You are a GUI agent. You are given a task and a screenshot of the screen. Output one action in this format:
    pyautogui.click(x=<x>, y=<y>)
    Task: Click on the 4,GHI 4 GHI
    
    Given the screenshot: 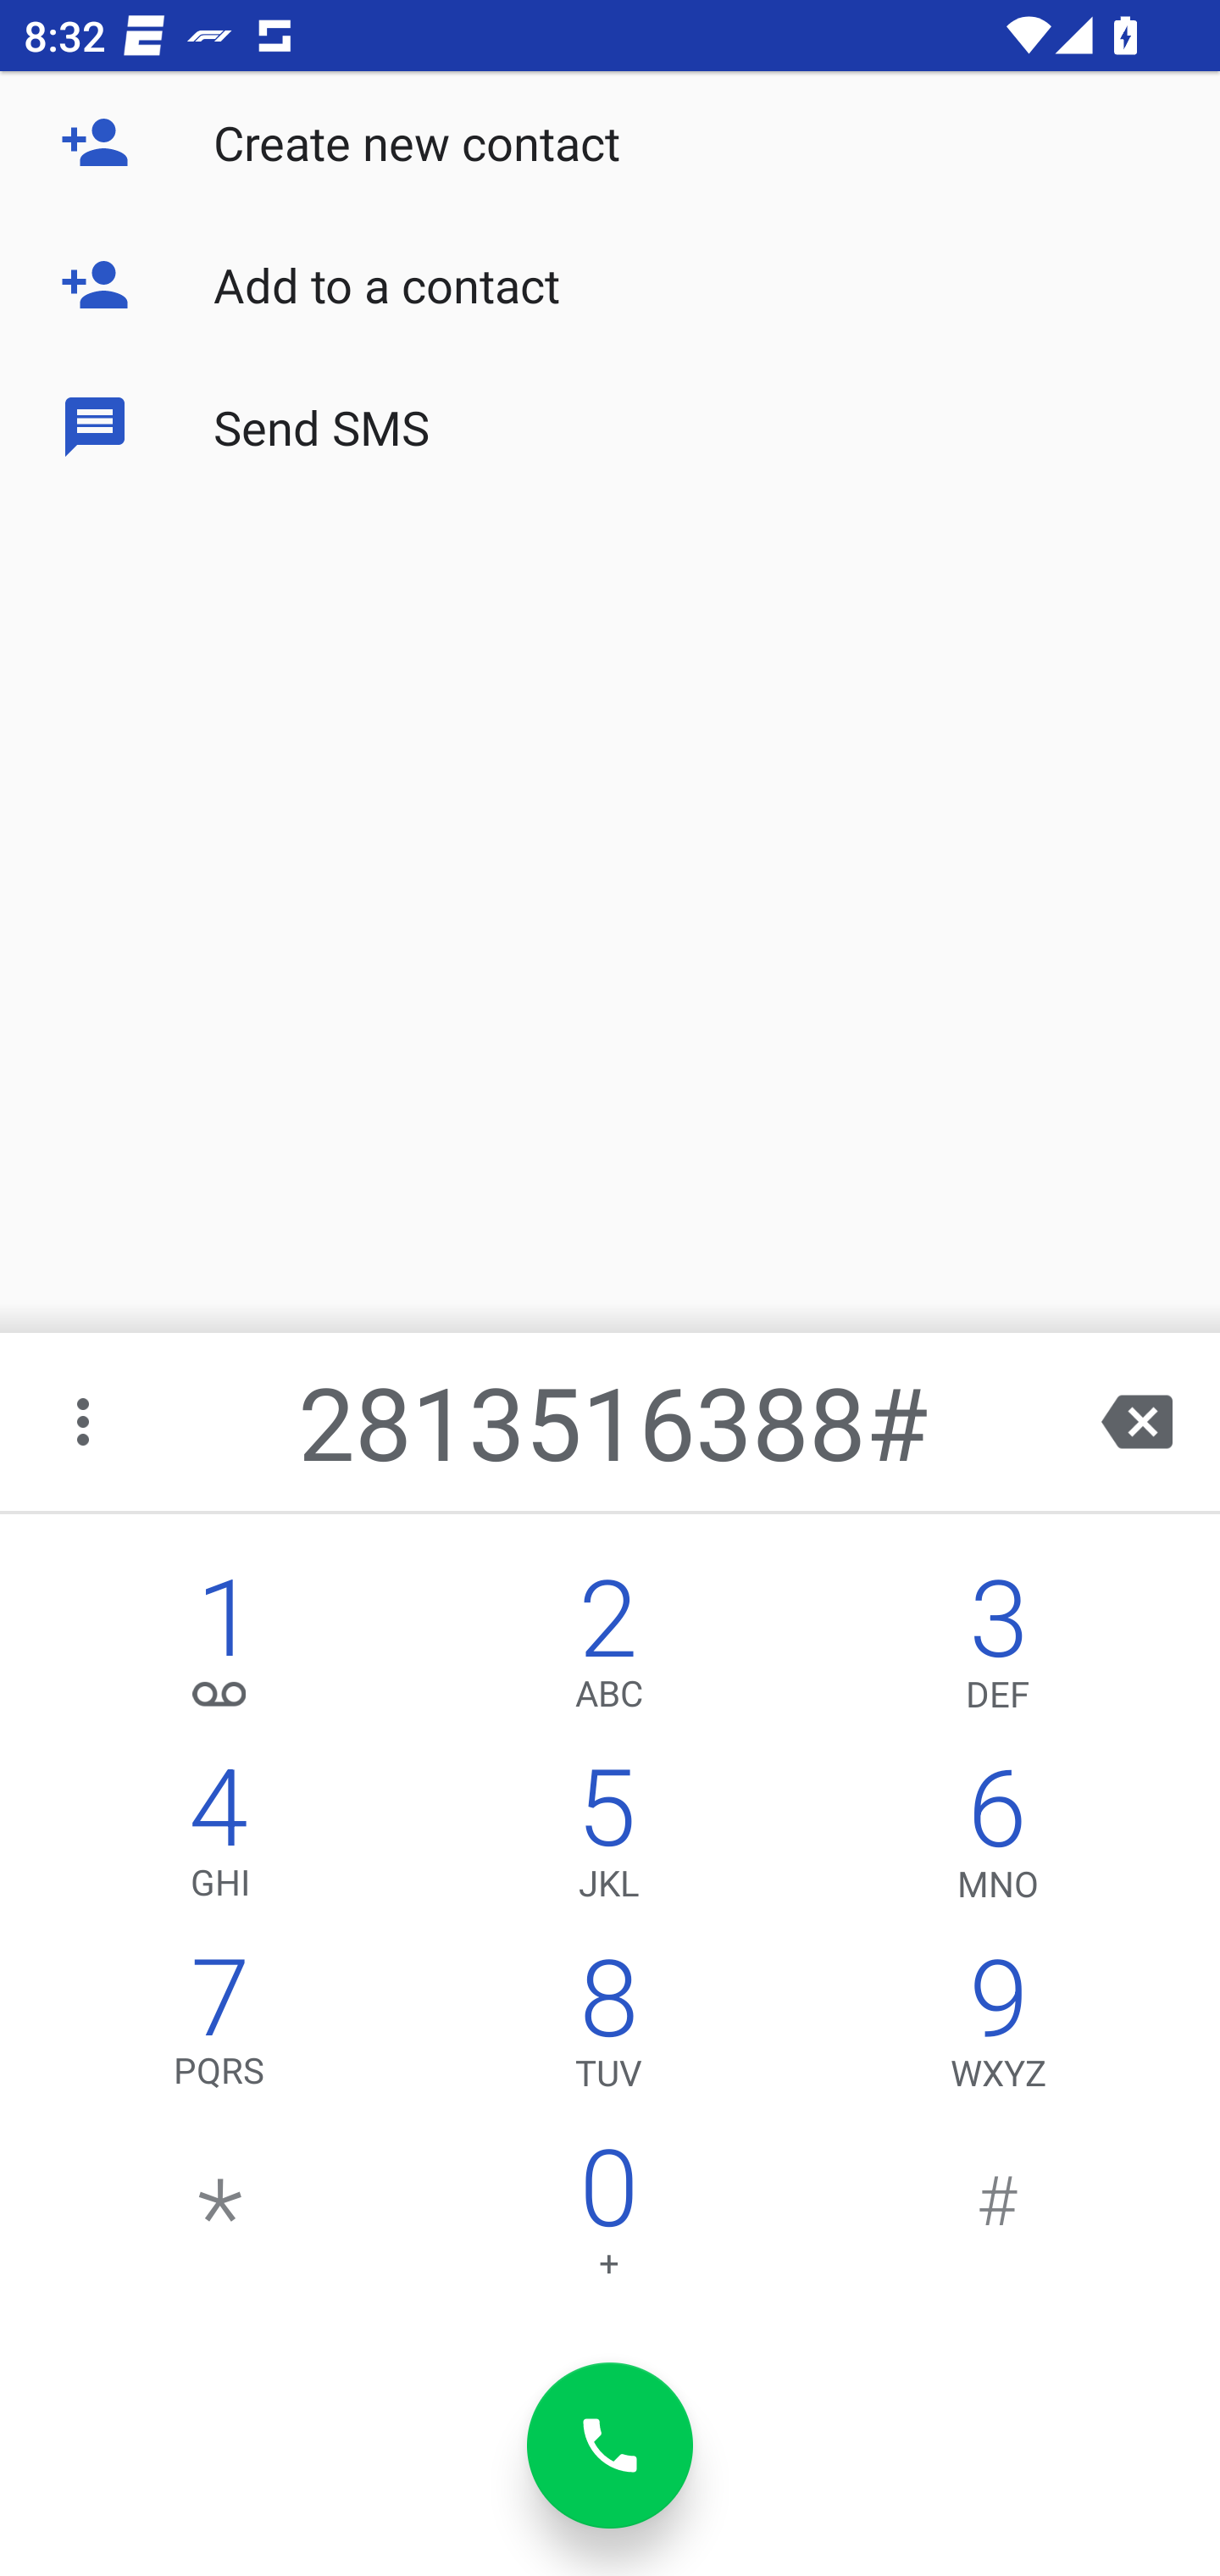 What is the action you would take?
    pyautogui.click(x=220, y=1840)
    